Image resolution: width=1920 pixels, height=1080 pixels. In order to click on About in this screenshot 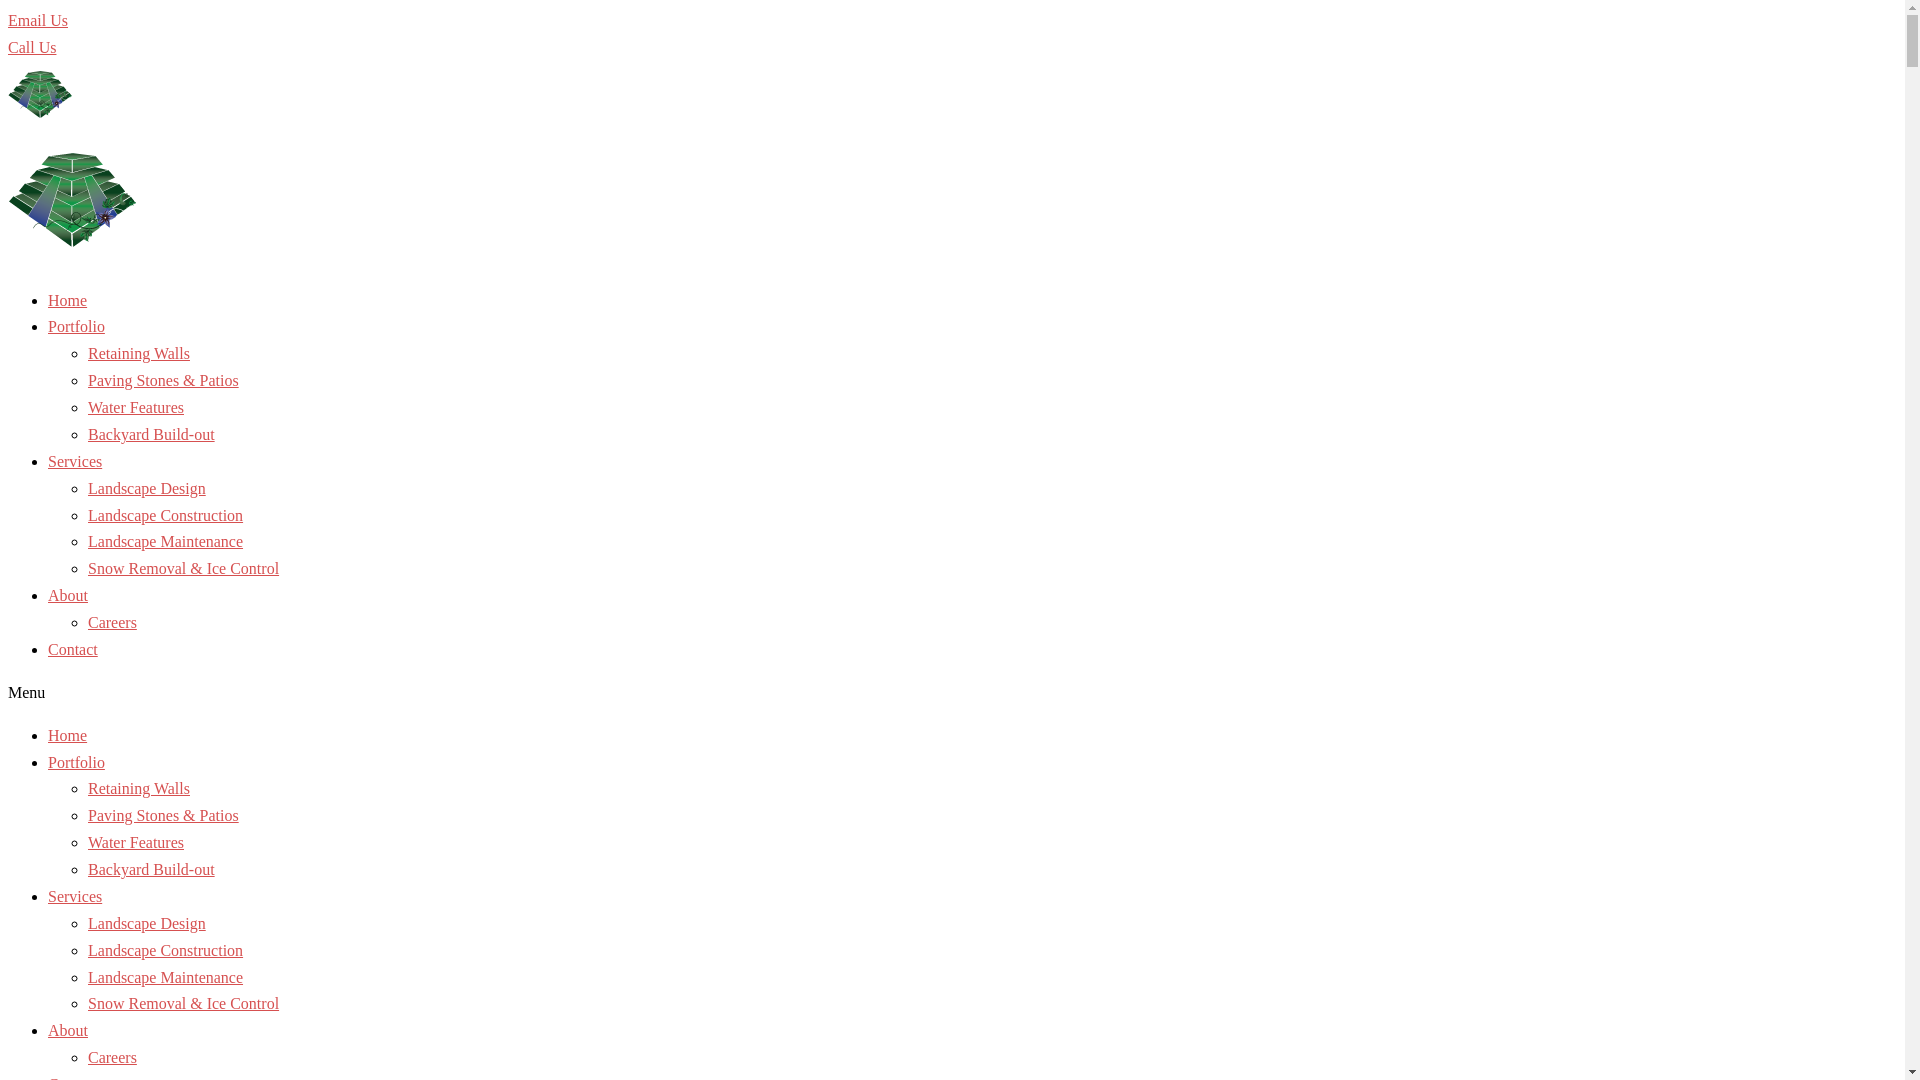, I will do `click(68, 1030)`.